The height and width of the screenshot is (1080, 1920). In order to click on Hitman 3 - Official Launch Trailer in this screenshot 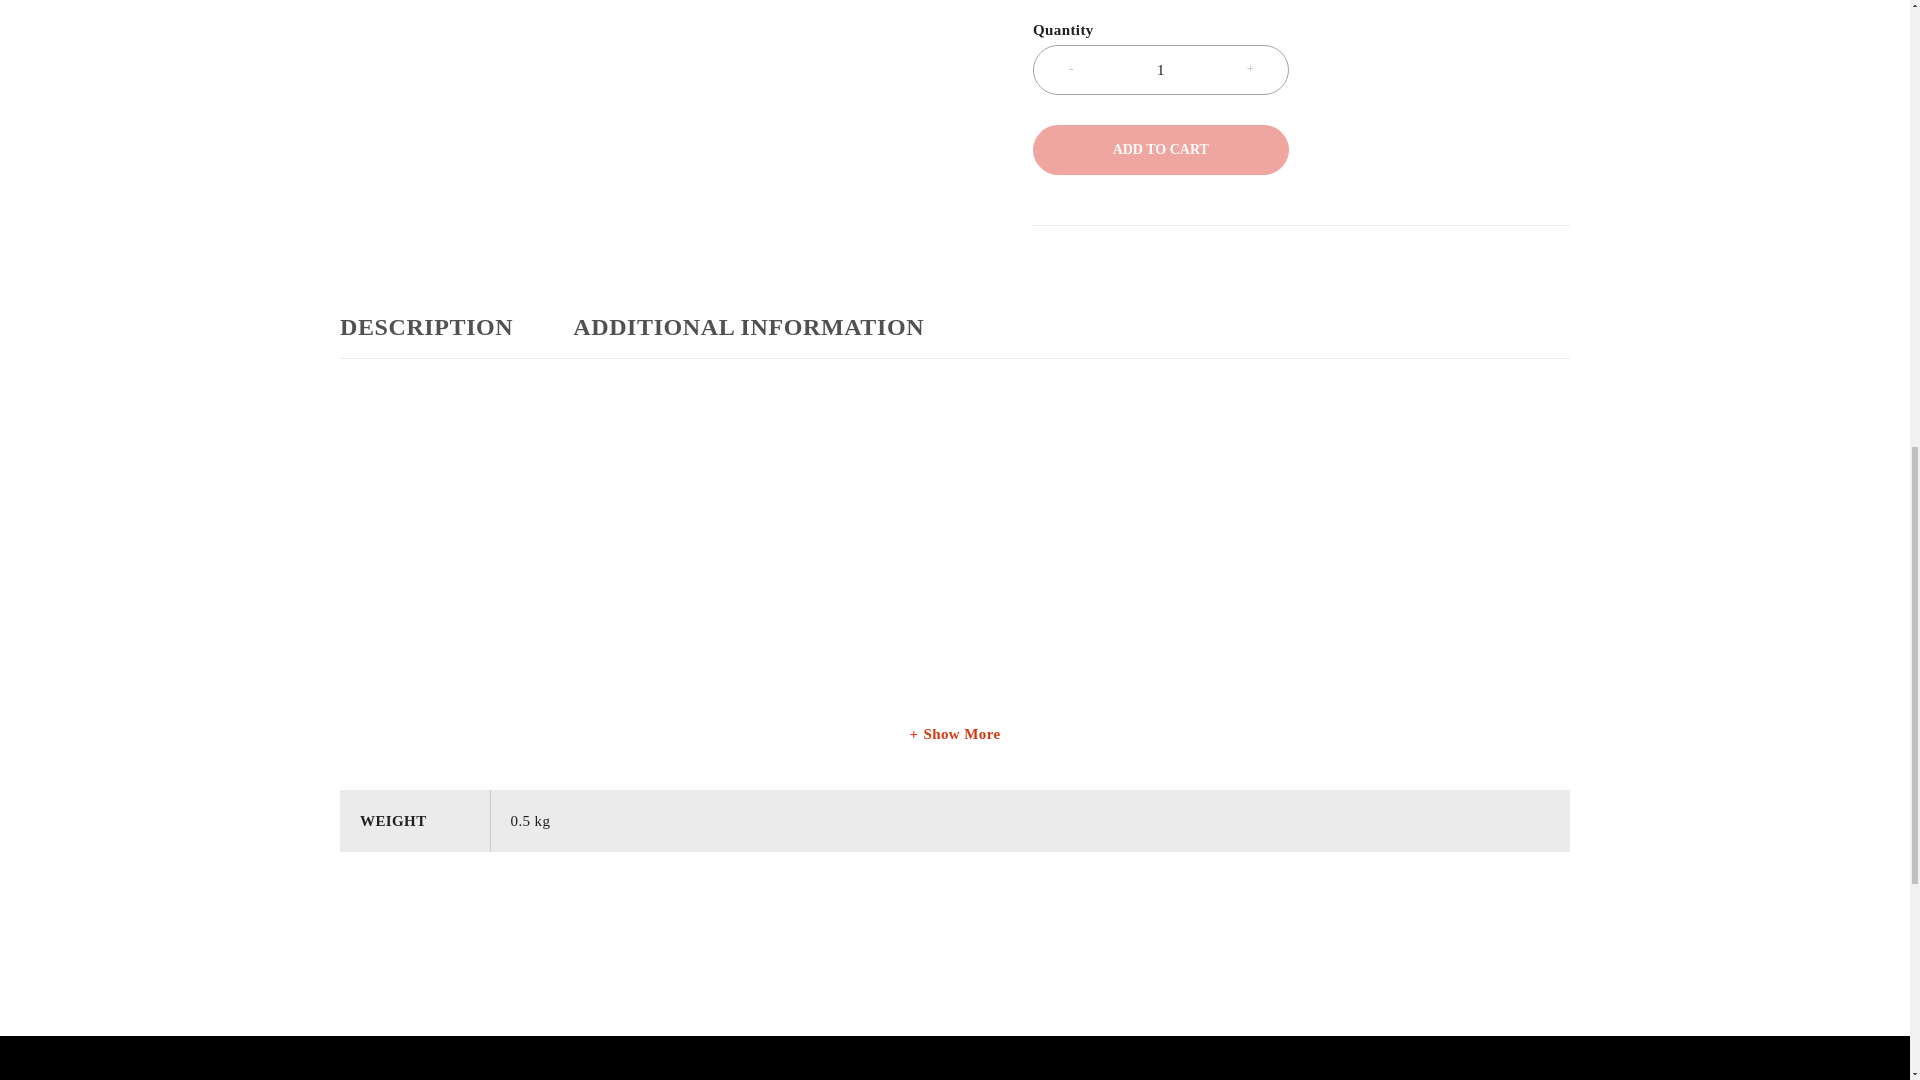, I will do `click(590, 552)`.